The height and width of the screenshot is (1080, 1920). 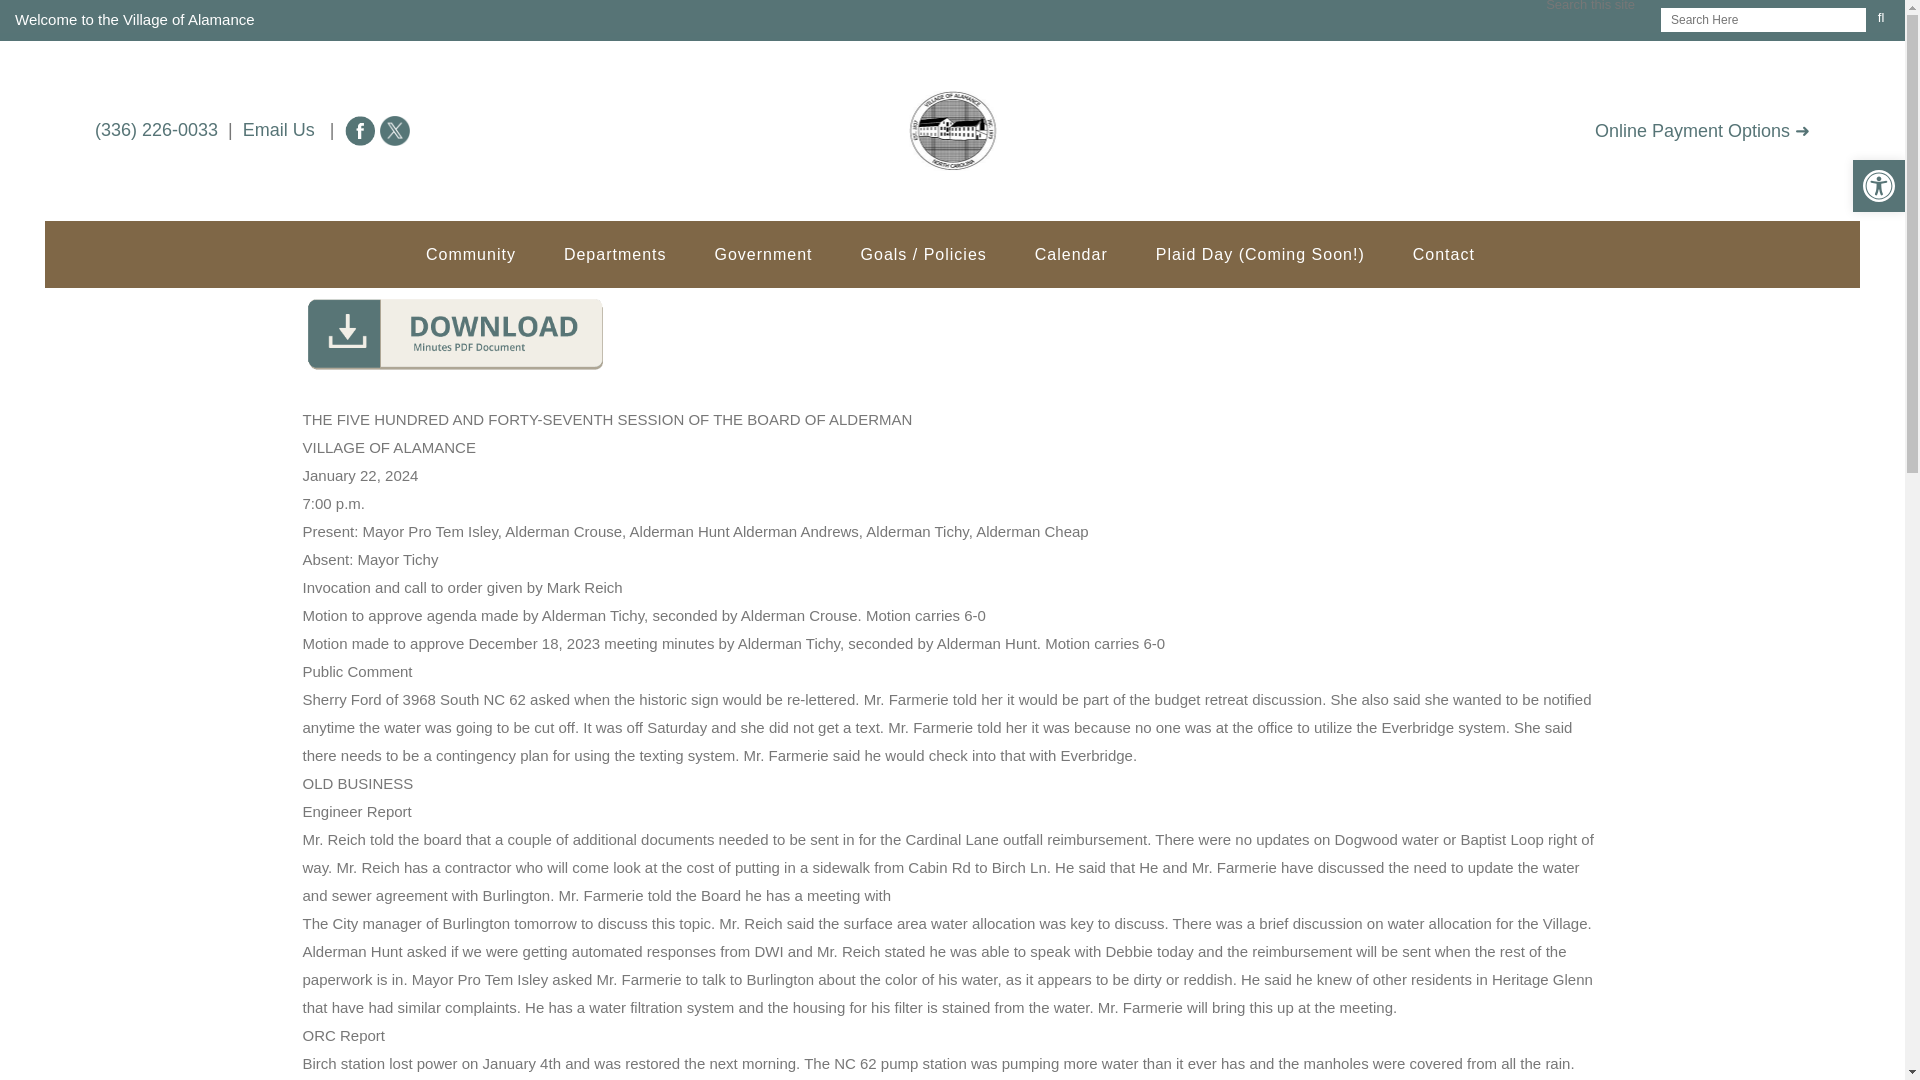 I want to click on Calendar, so click(x=1072, y=254).